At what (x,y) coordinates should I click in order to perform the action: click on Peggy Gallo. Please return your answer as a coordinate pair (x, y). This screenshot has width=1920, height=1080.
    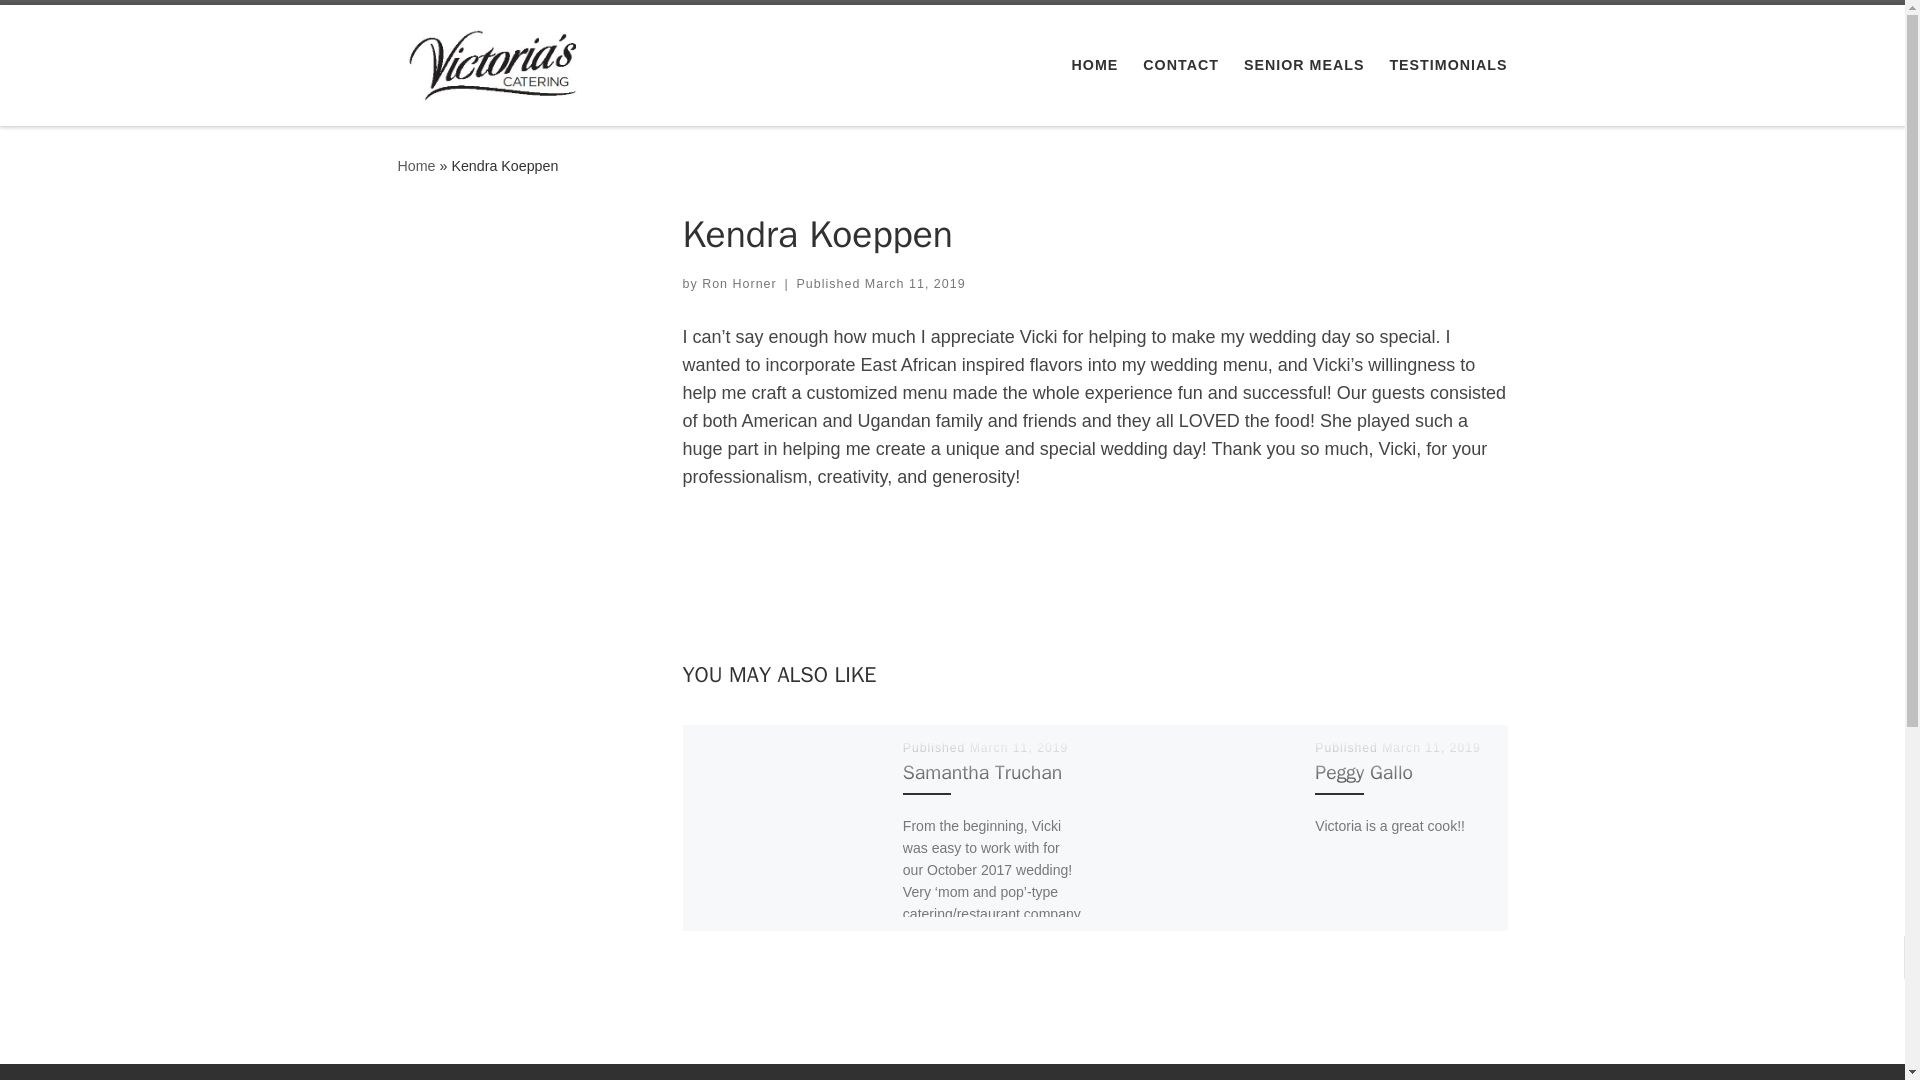
    Looking at the image, I should click on (1364, 772).